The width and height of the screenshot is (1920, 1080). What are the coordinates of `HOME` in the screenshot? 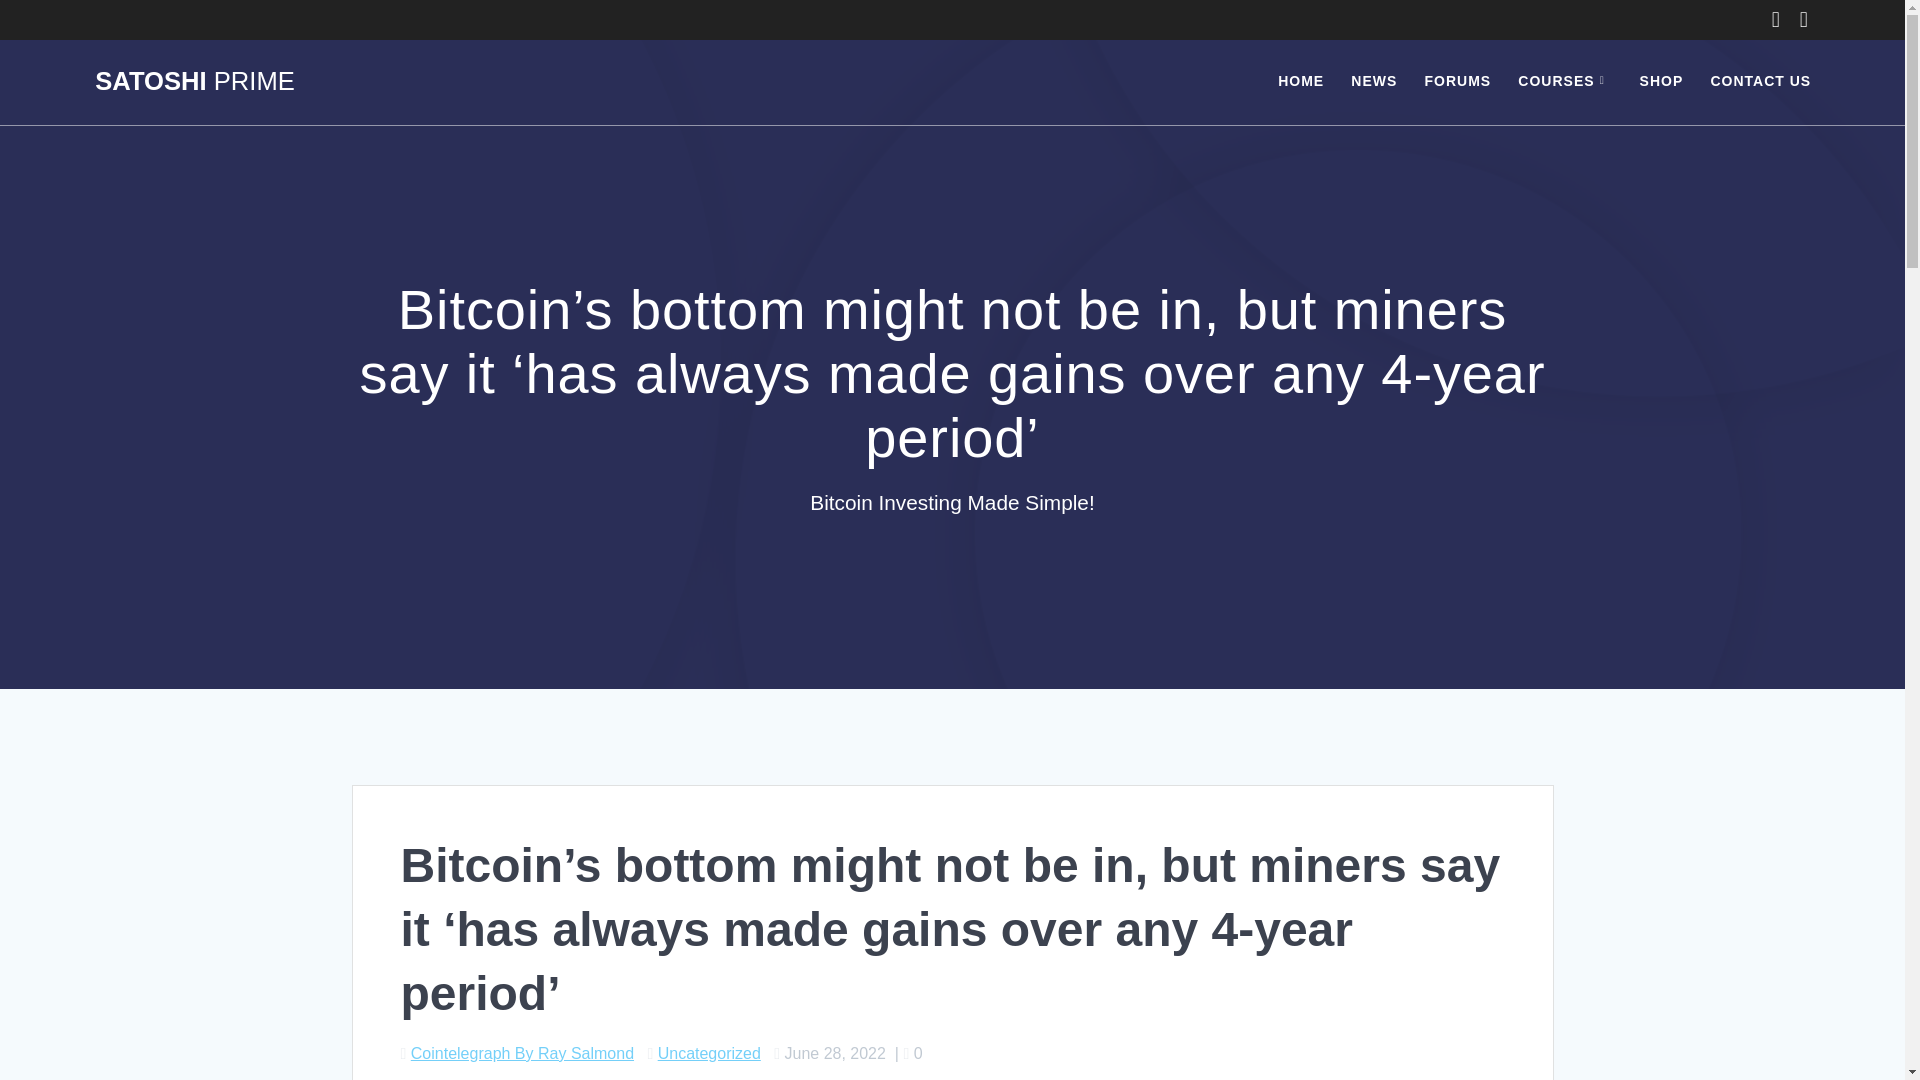 It's located at (1301, 82).